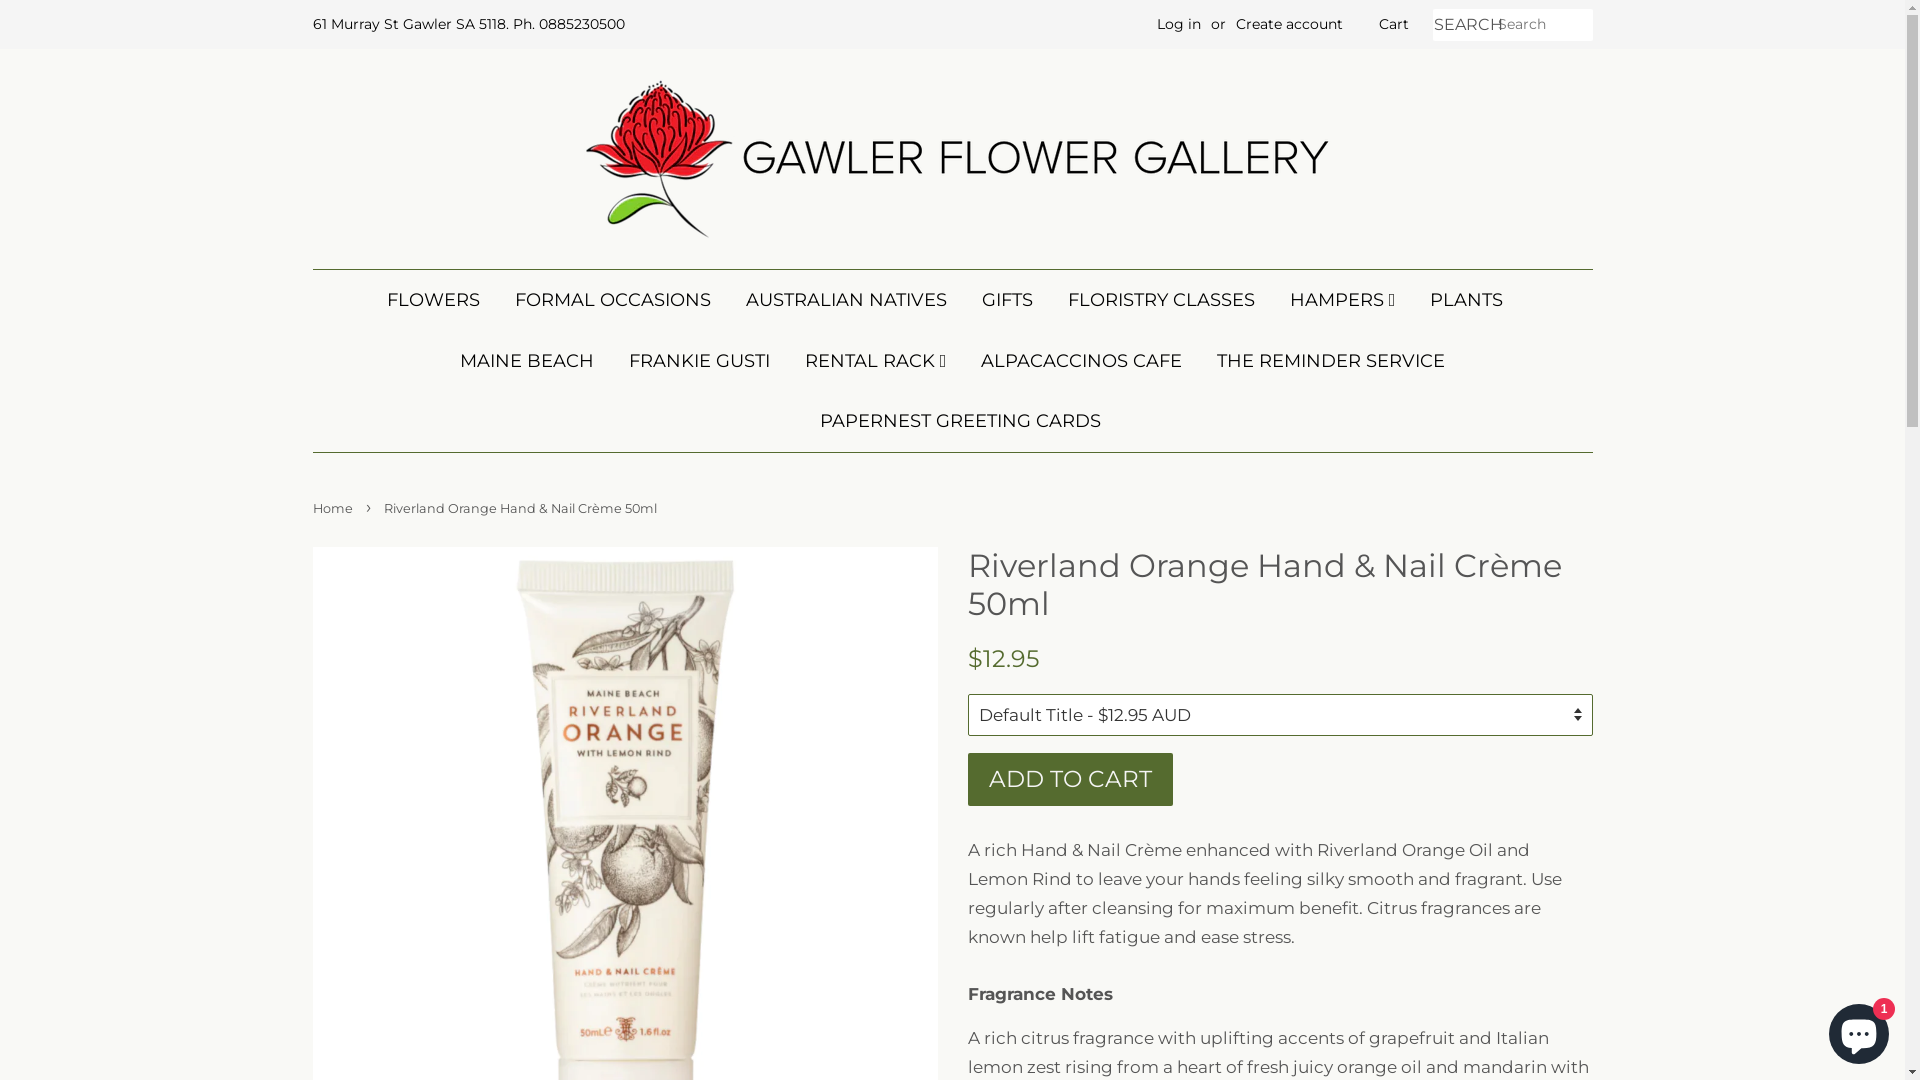 Image resolution: width=1920 pixels, height=1080 pixels. What do you see at coordinates (1859, 1030) in the screenshot?
I see `Shopify online store chat` at bounding box center [1859, 1030].